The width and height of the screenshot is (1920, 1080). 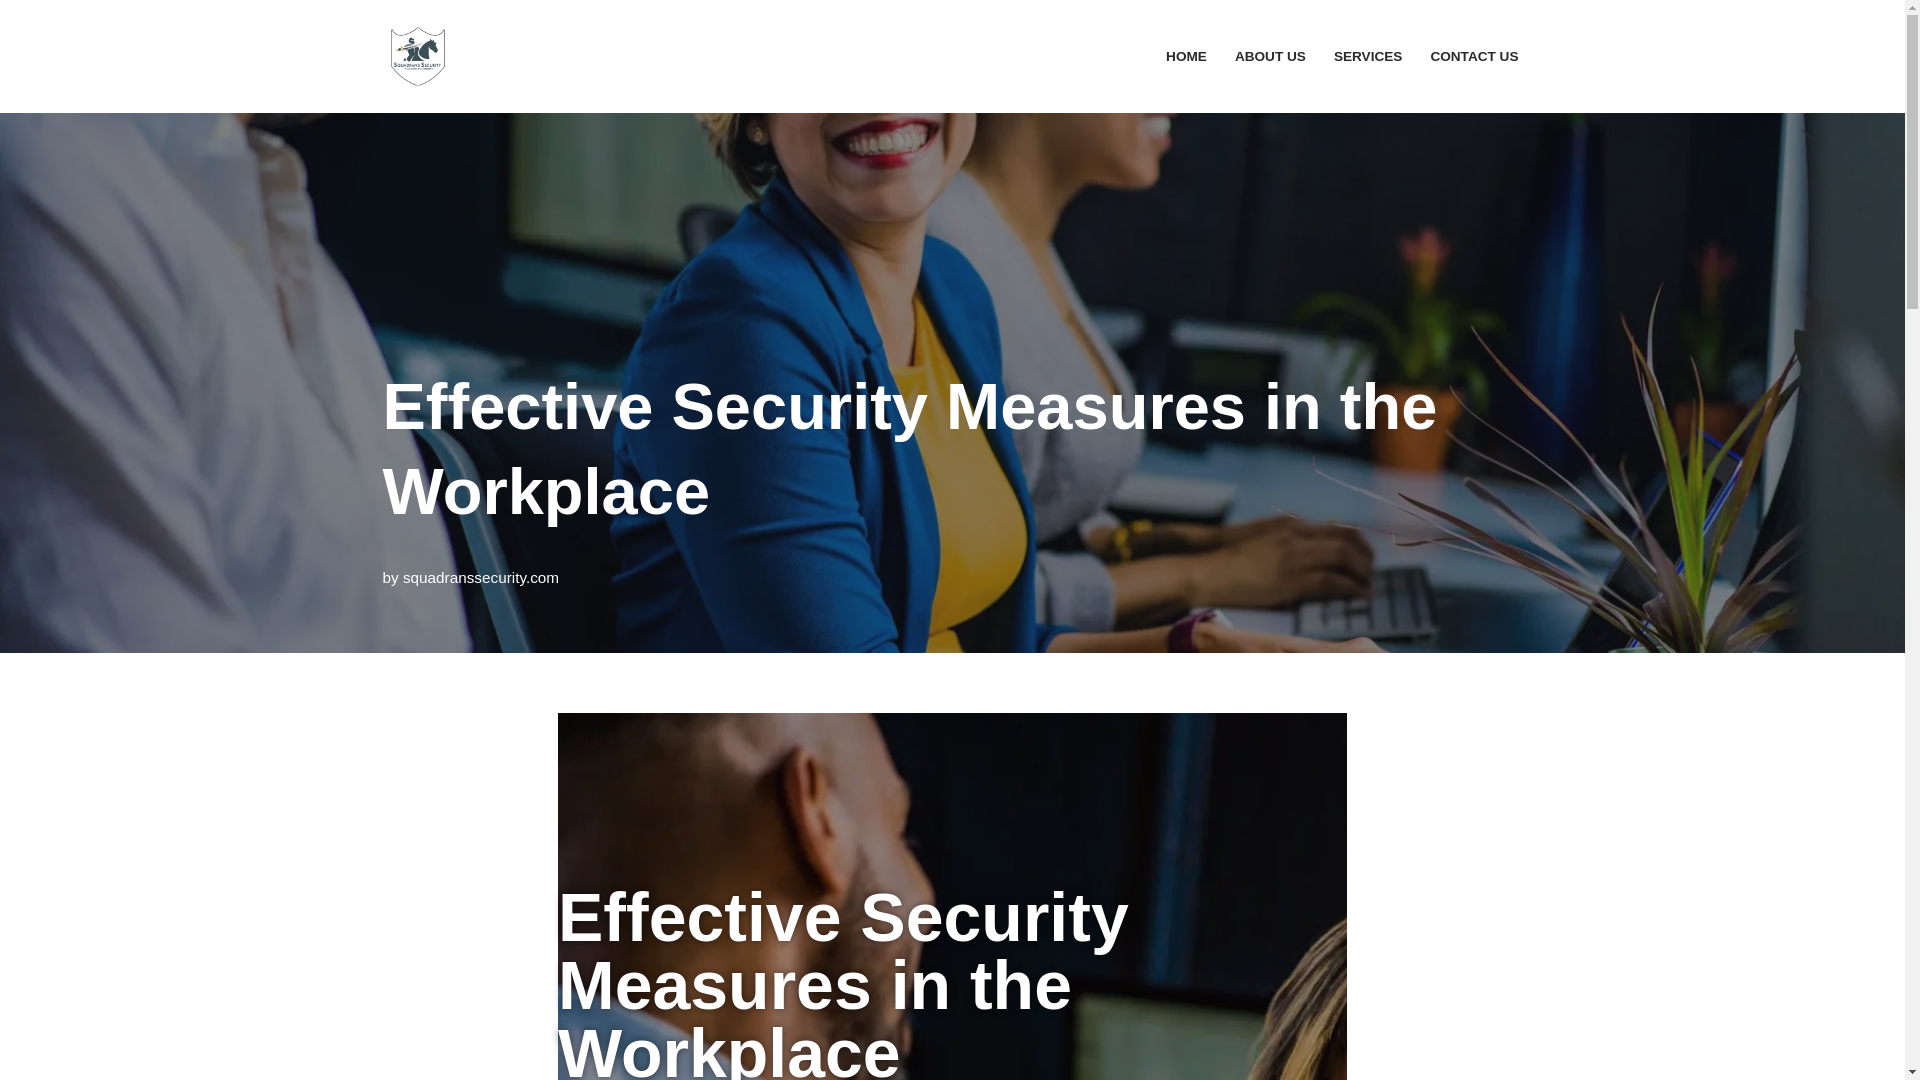 What do you see at coordinates (480, 578) in the screenshot?
I see `Posts by squadranssecurity.com` at bounding box center [480, 578].